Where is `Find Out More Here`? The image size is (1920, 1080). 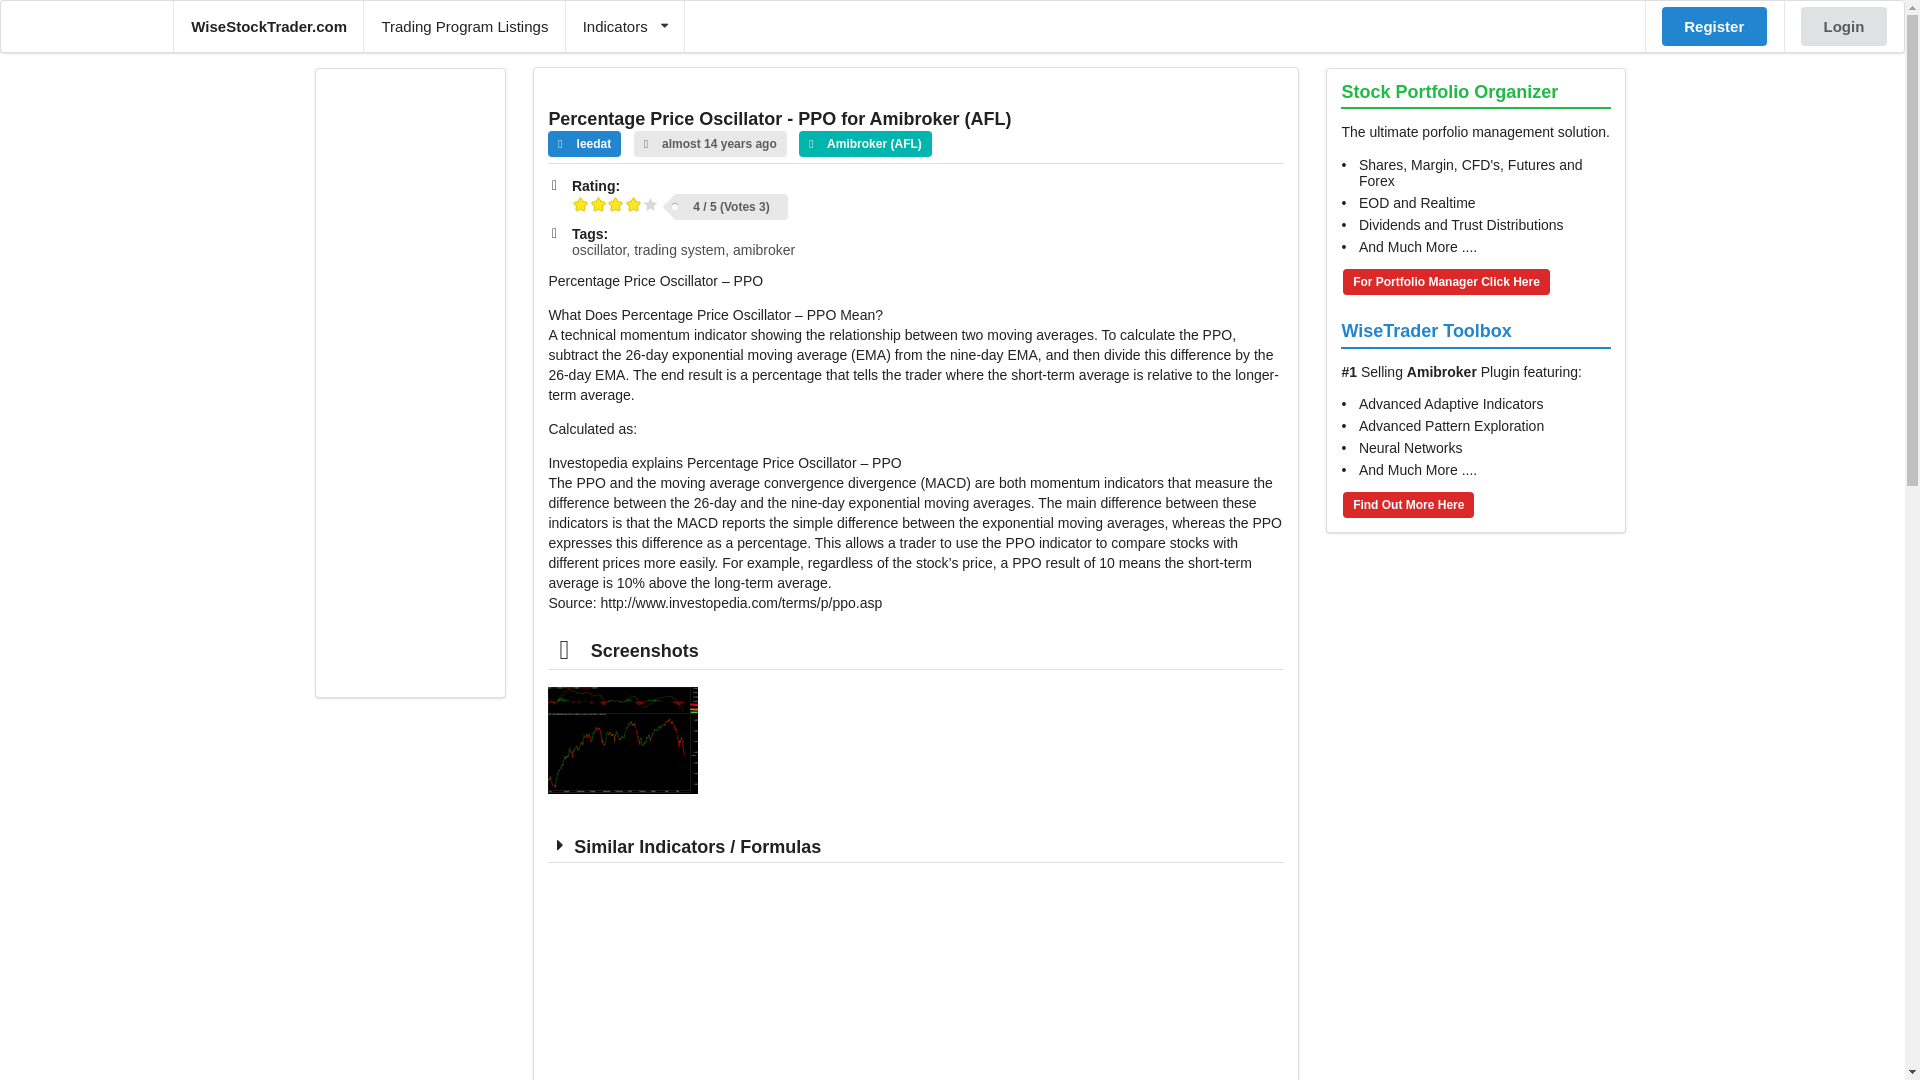
Find Out More Here is located at coordinates (1408, 505).